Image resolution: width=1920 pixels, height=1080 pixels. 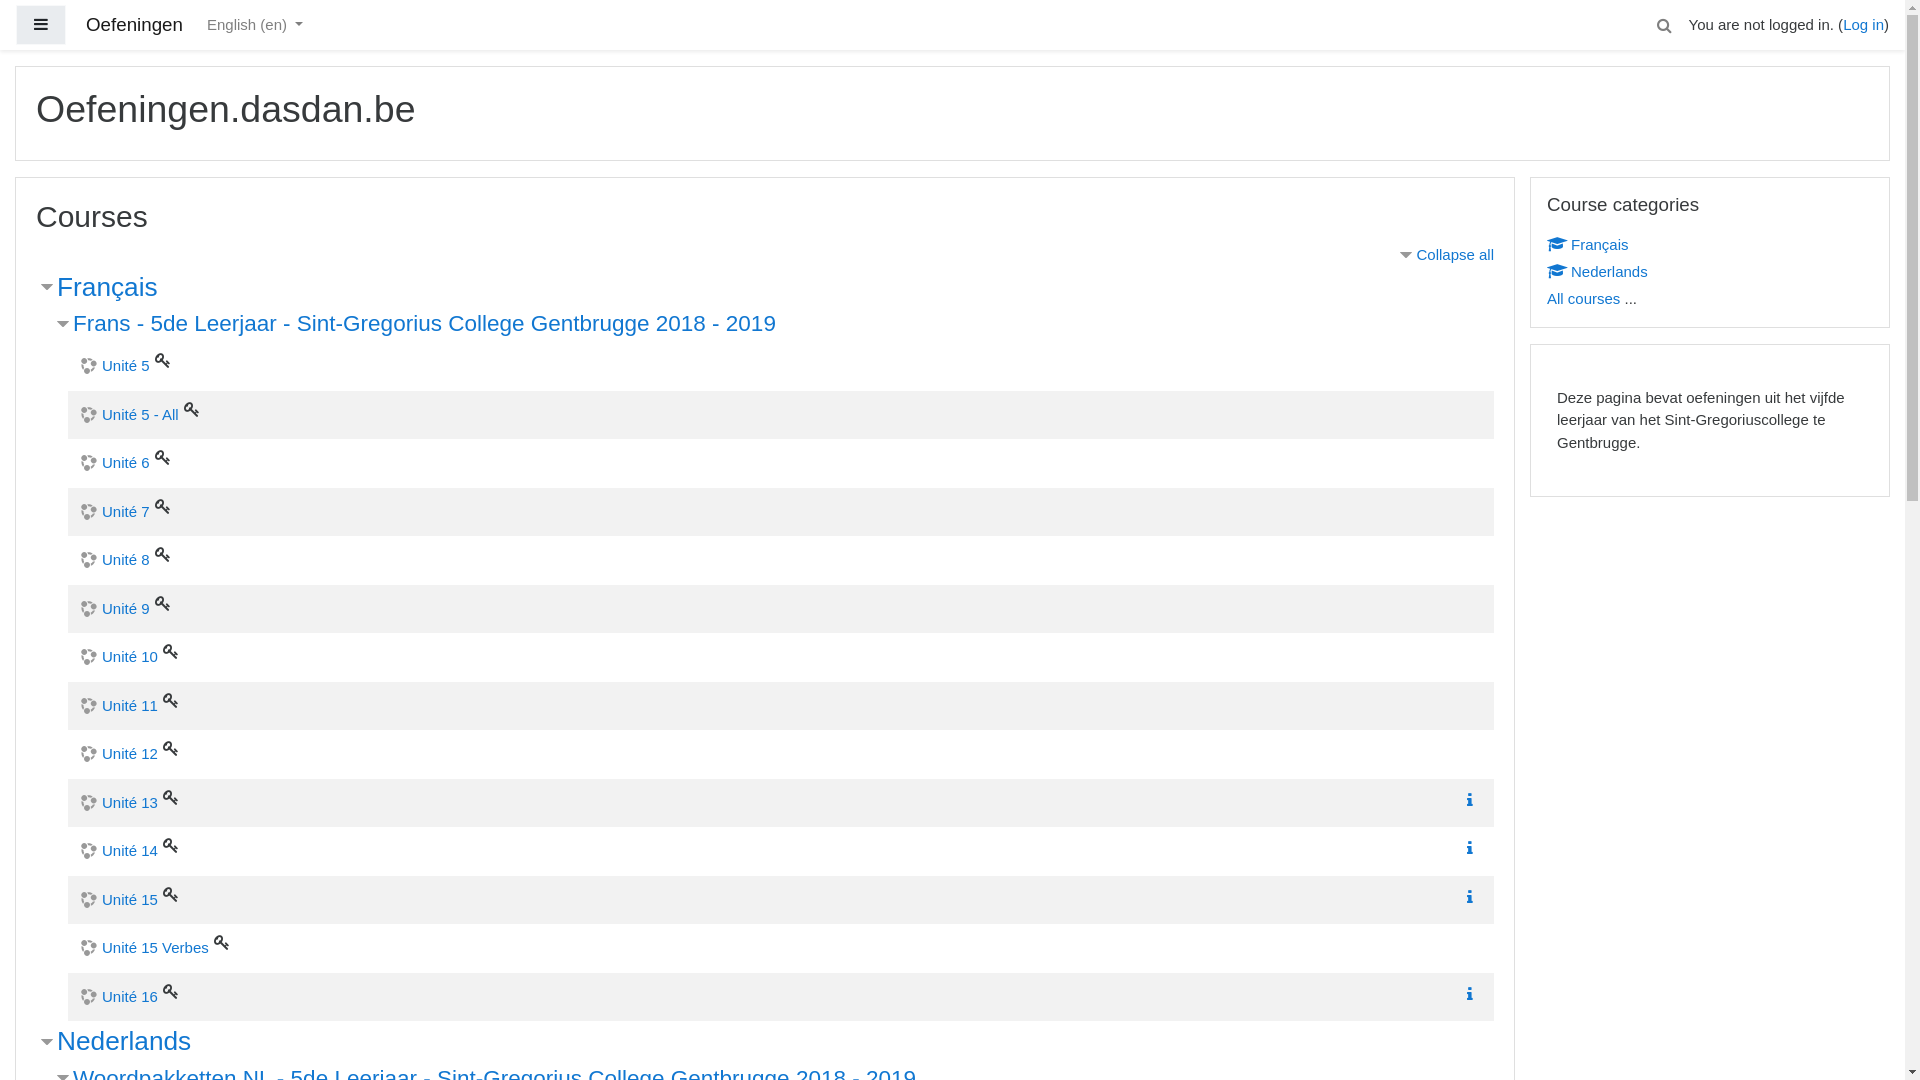 What do you see at coordinates (163, 602) in the screenshot?
I see `Self enrolment` at bounding box center [163, 602].